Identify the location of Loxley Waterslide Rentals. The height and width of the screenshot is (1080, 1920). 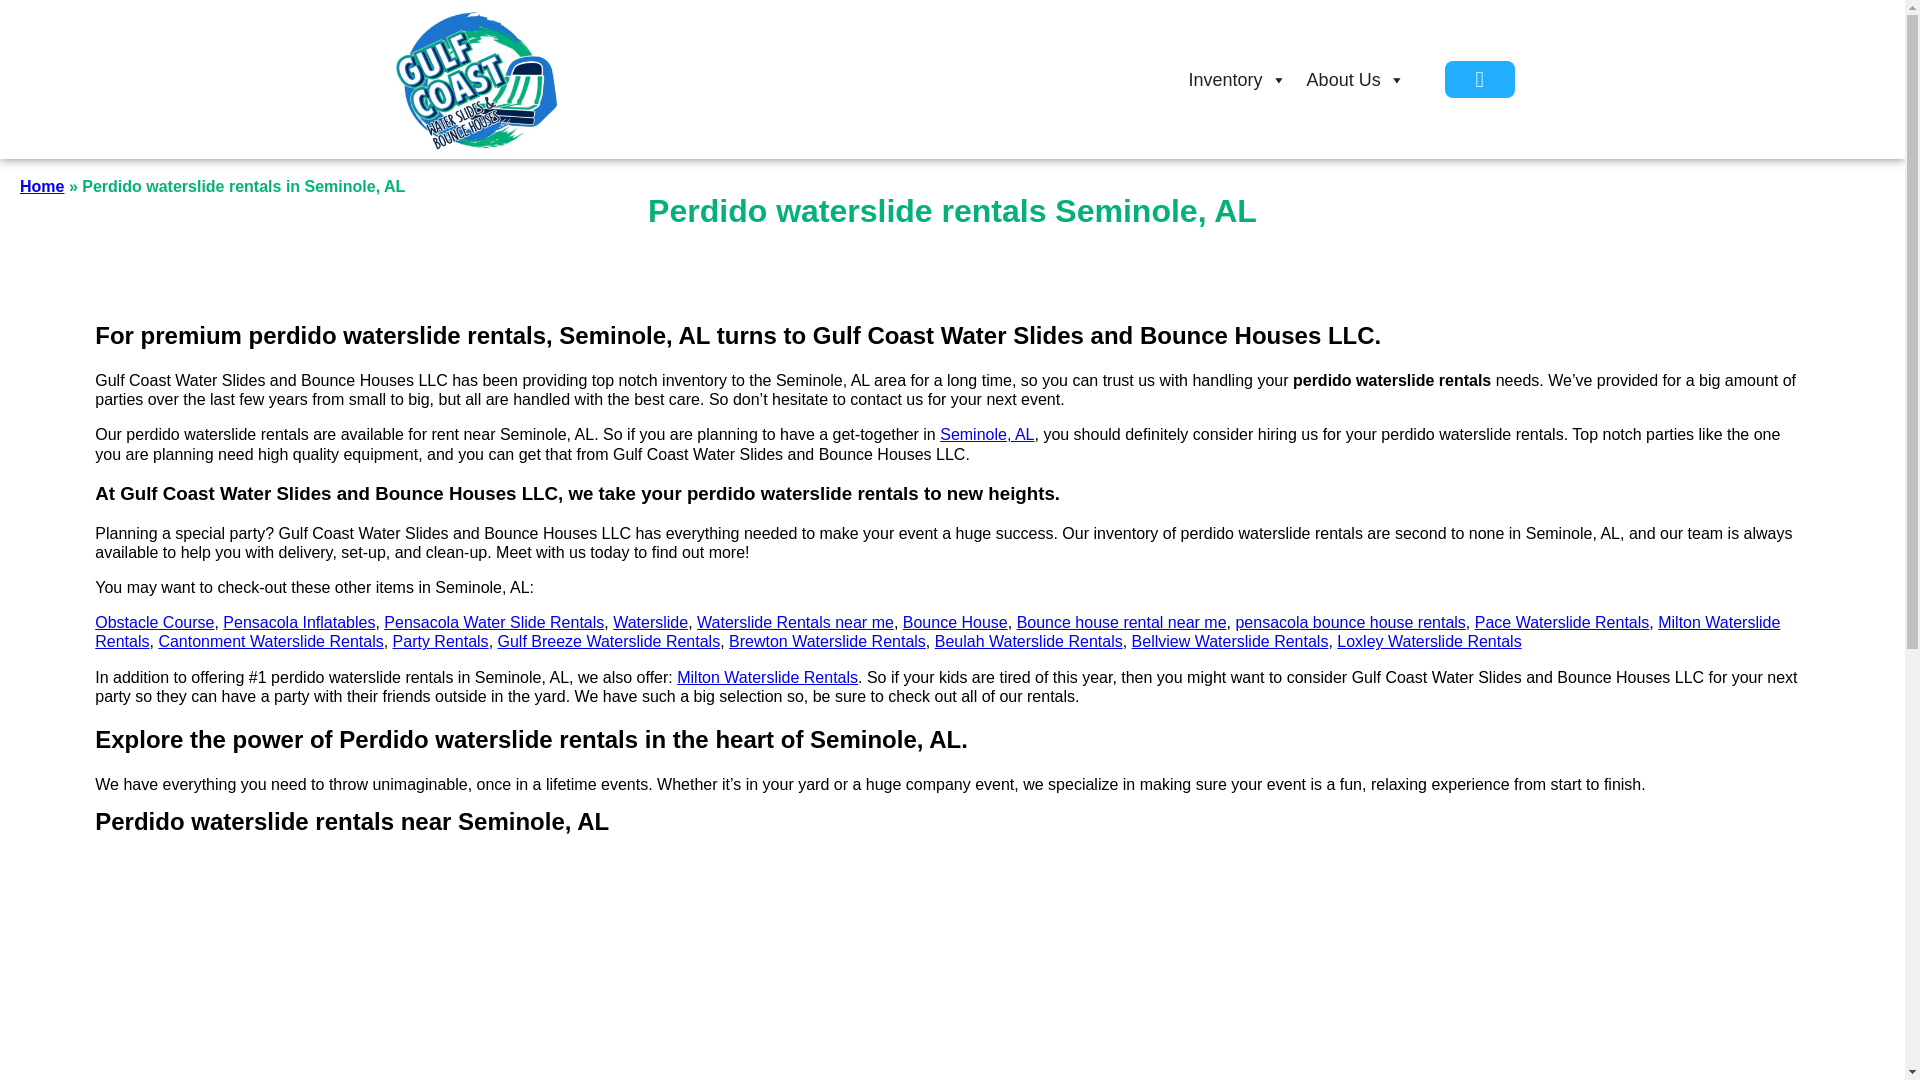
(1428, 641).